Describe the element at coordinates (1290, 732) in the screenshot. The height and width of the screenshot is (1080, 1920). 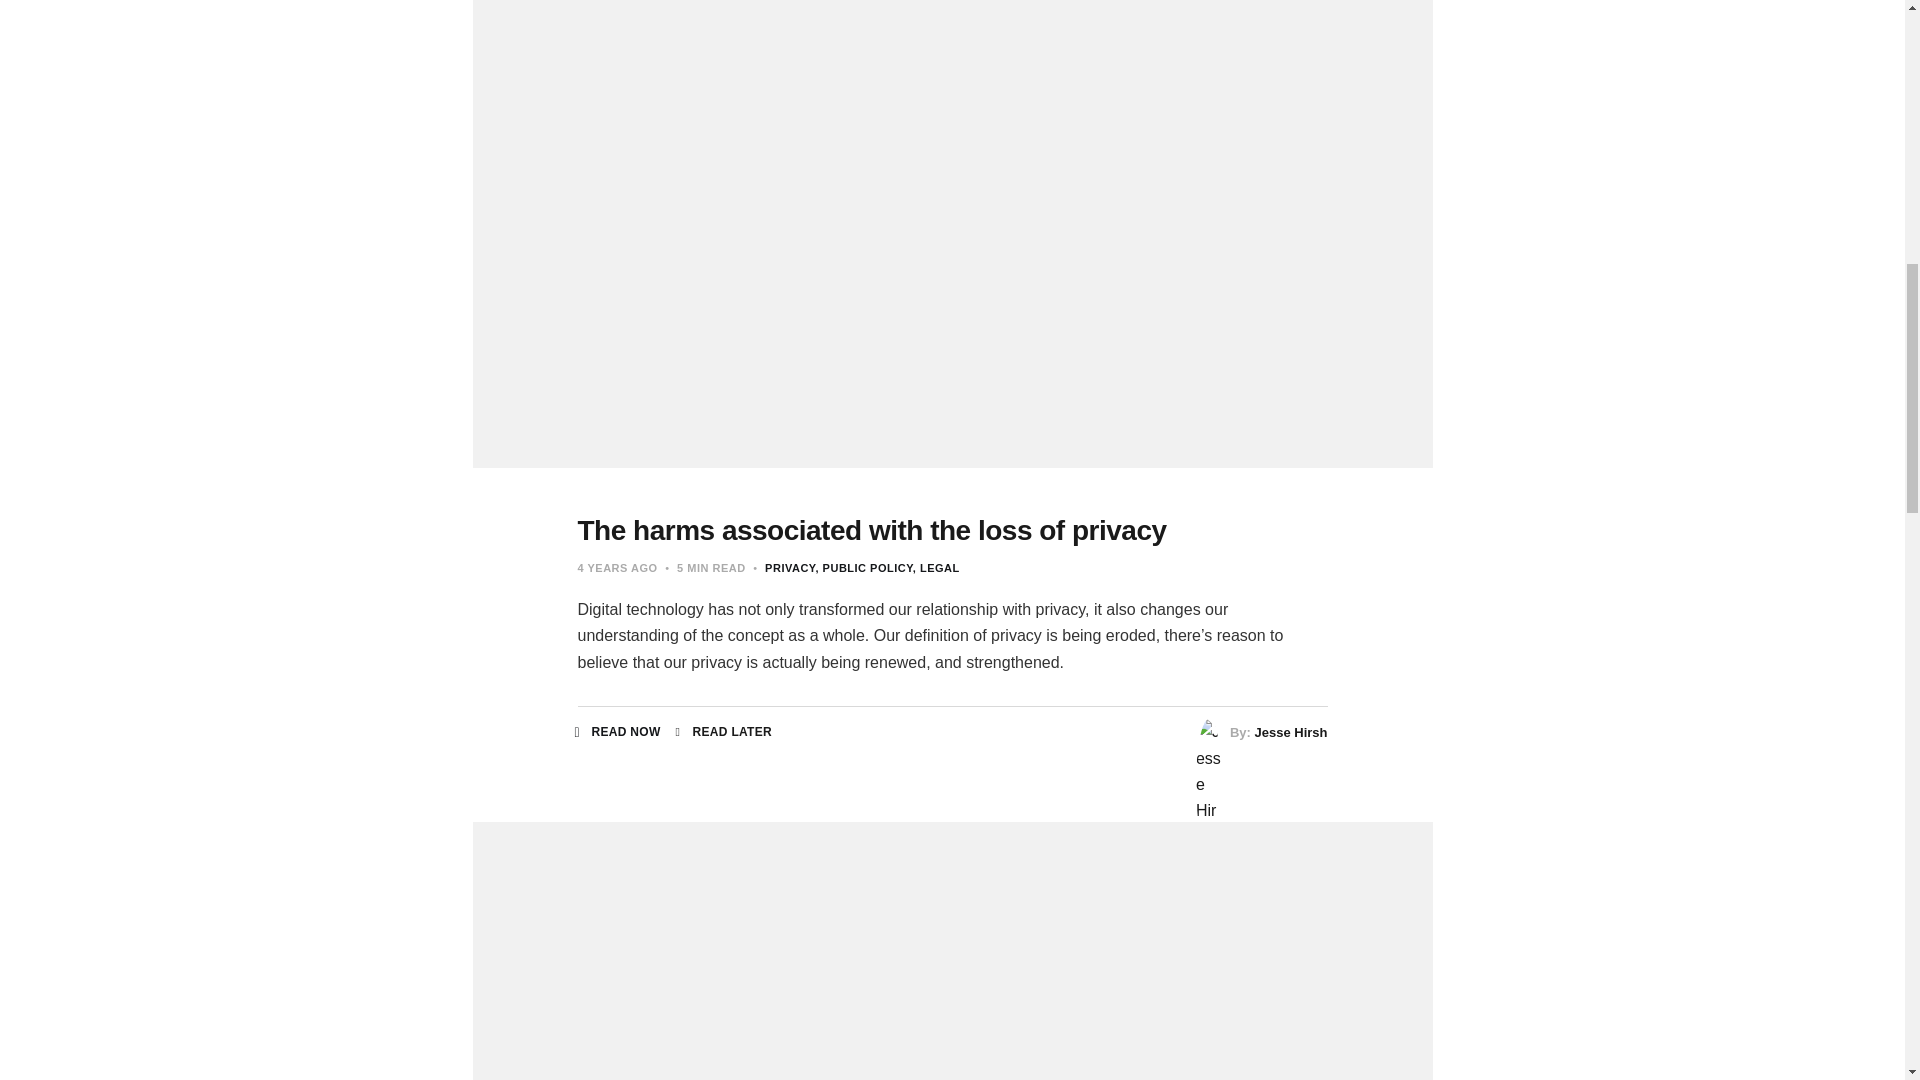
I see `Jesse Hirsh` at that location.